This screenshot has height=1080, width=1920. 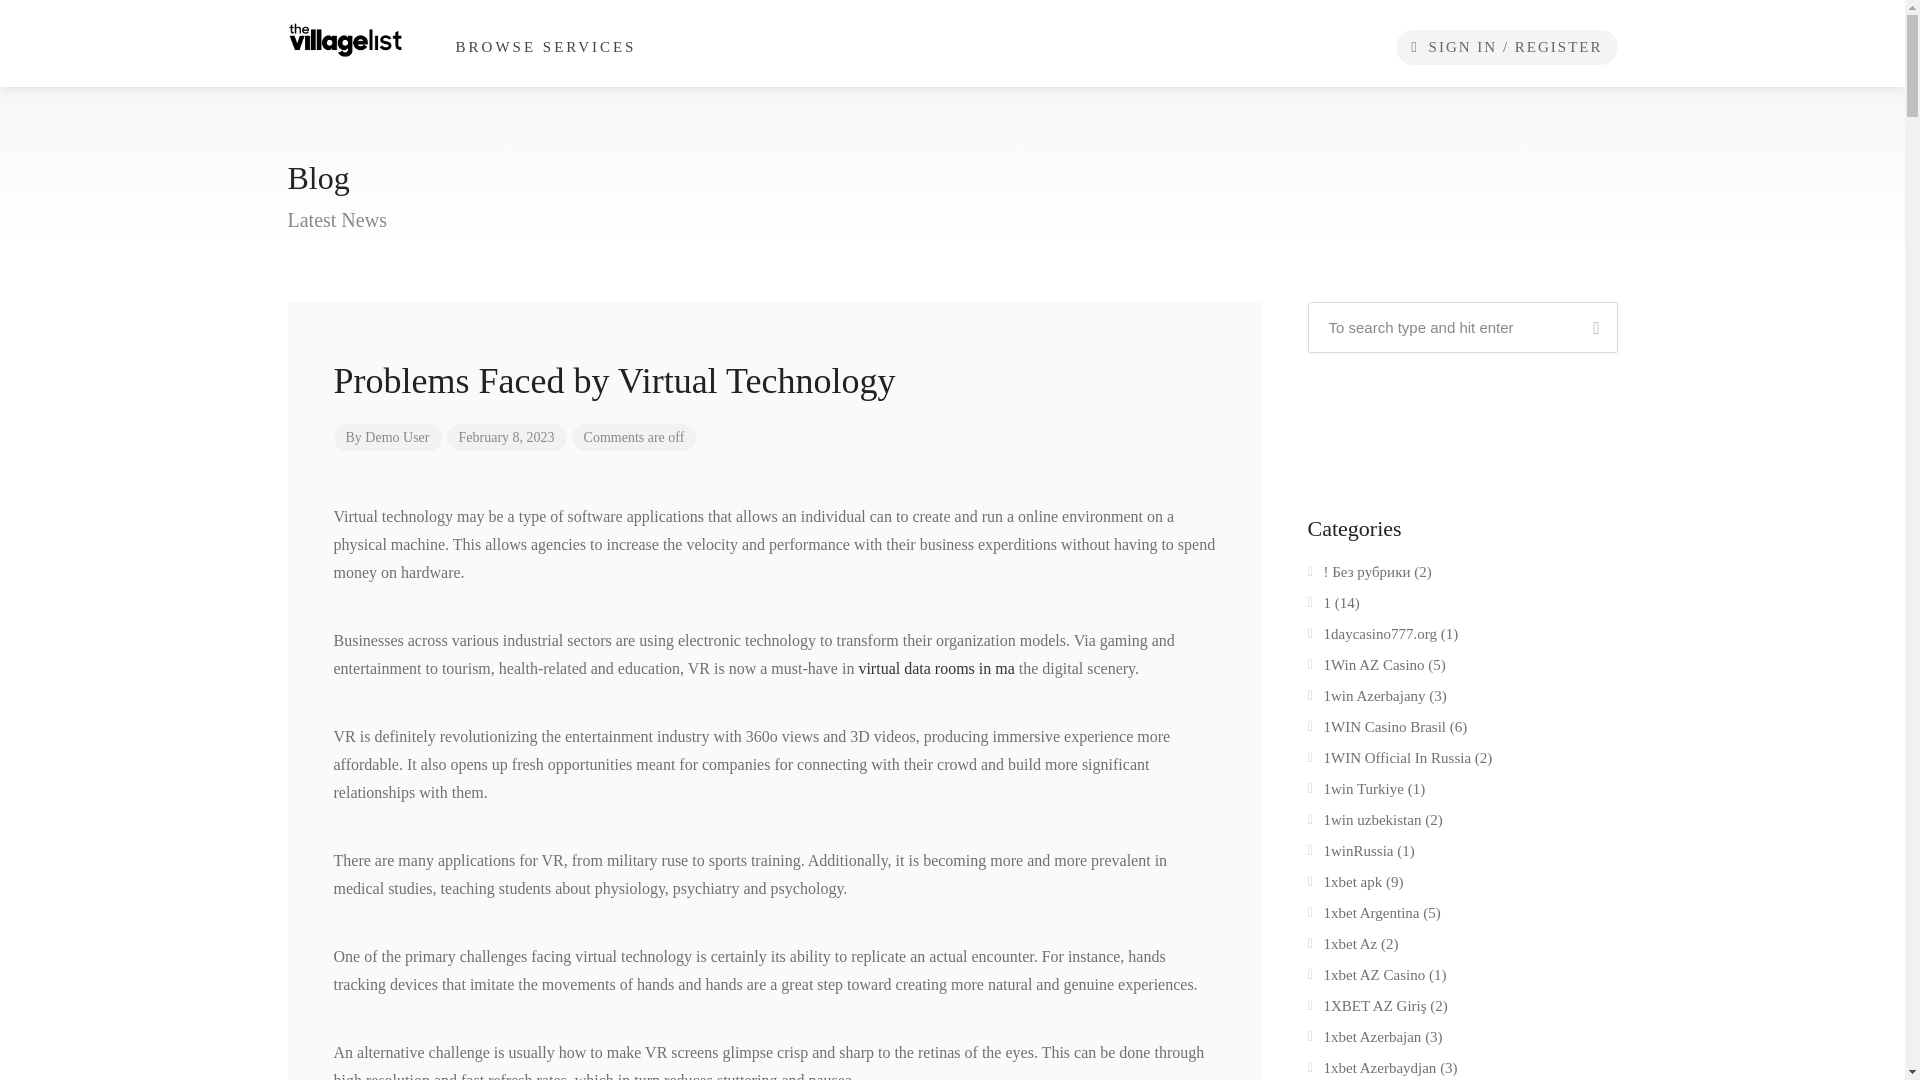 I want to click on virtual data rooms in ma, so click(x=936, y=668).